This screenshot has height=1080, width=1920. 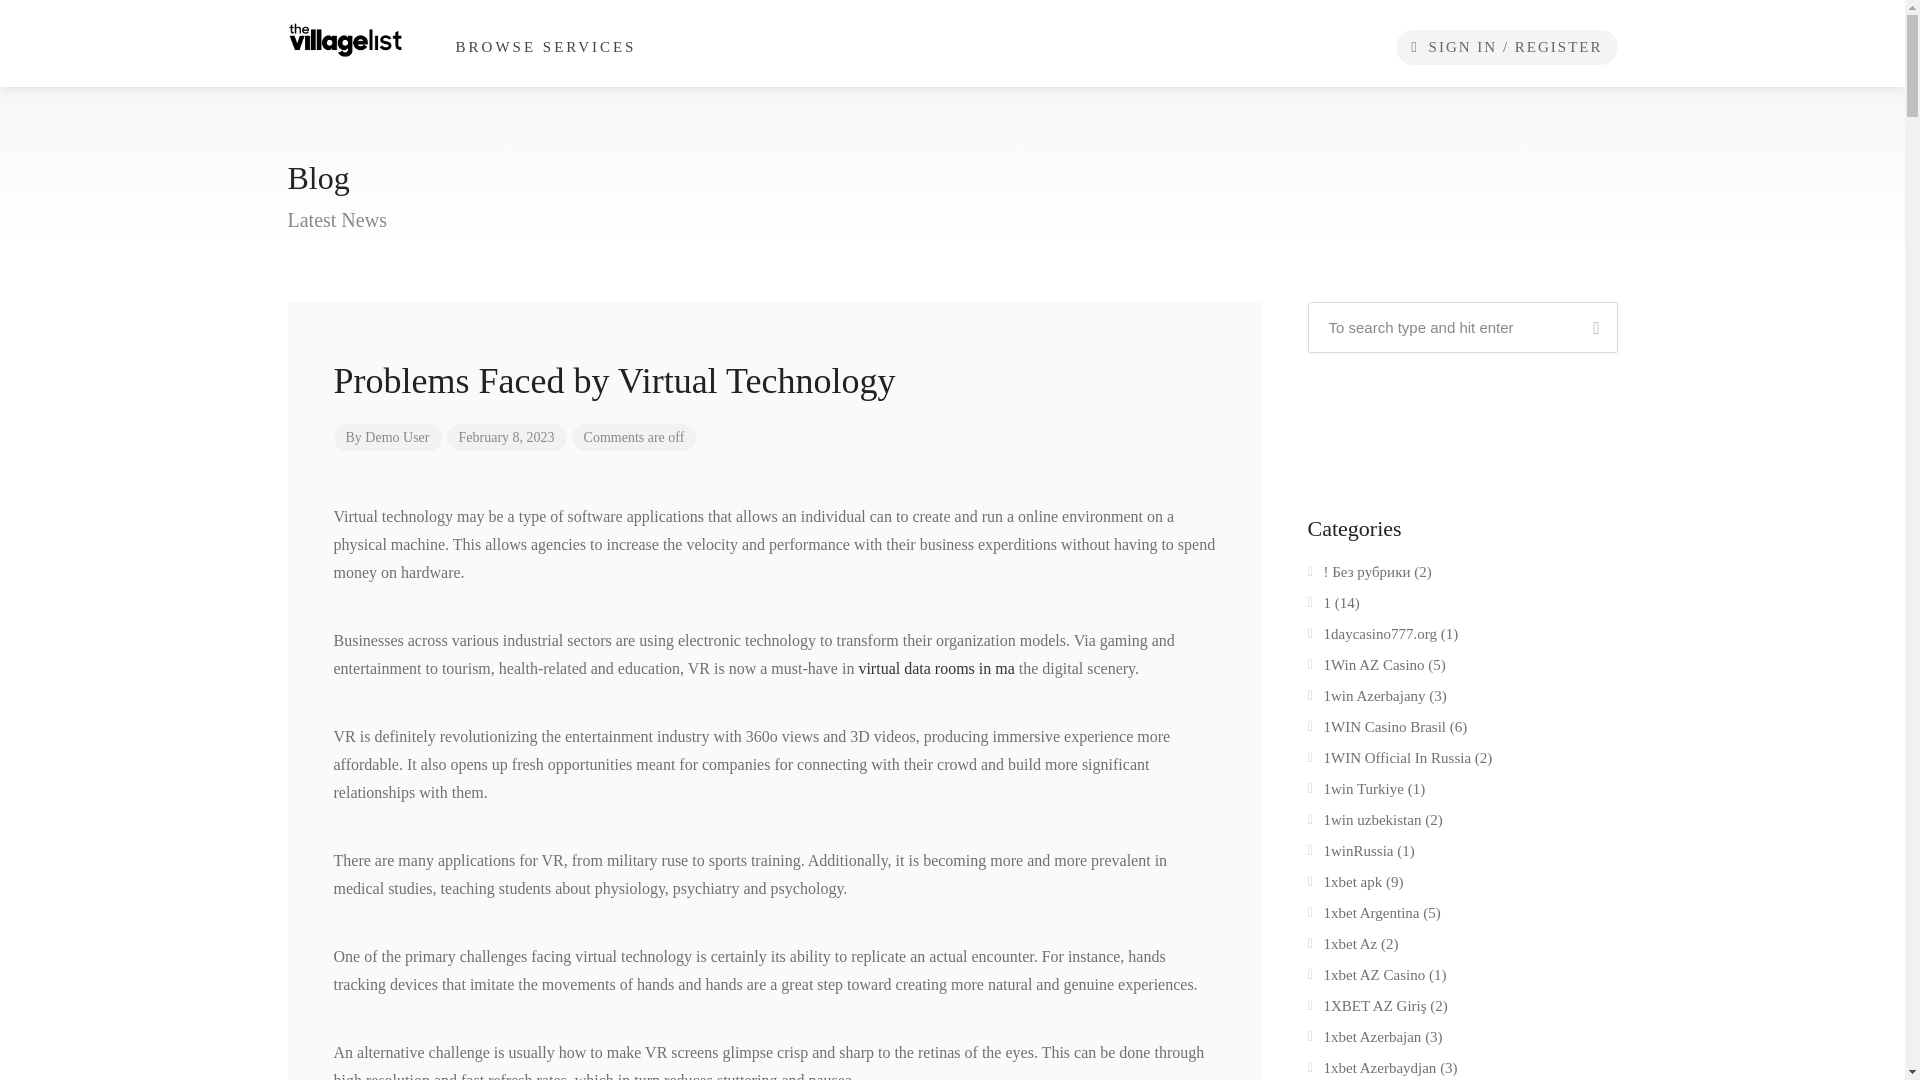 I want to click on virtual data rooms in ma, so click(x=936, y=668).